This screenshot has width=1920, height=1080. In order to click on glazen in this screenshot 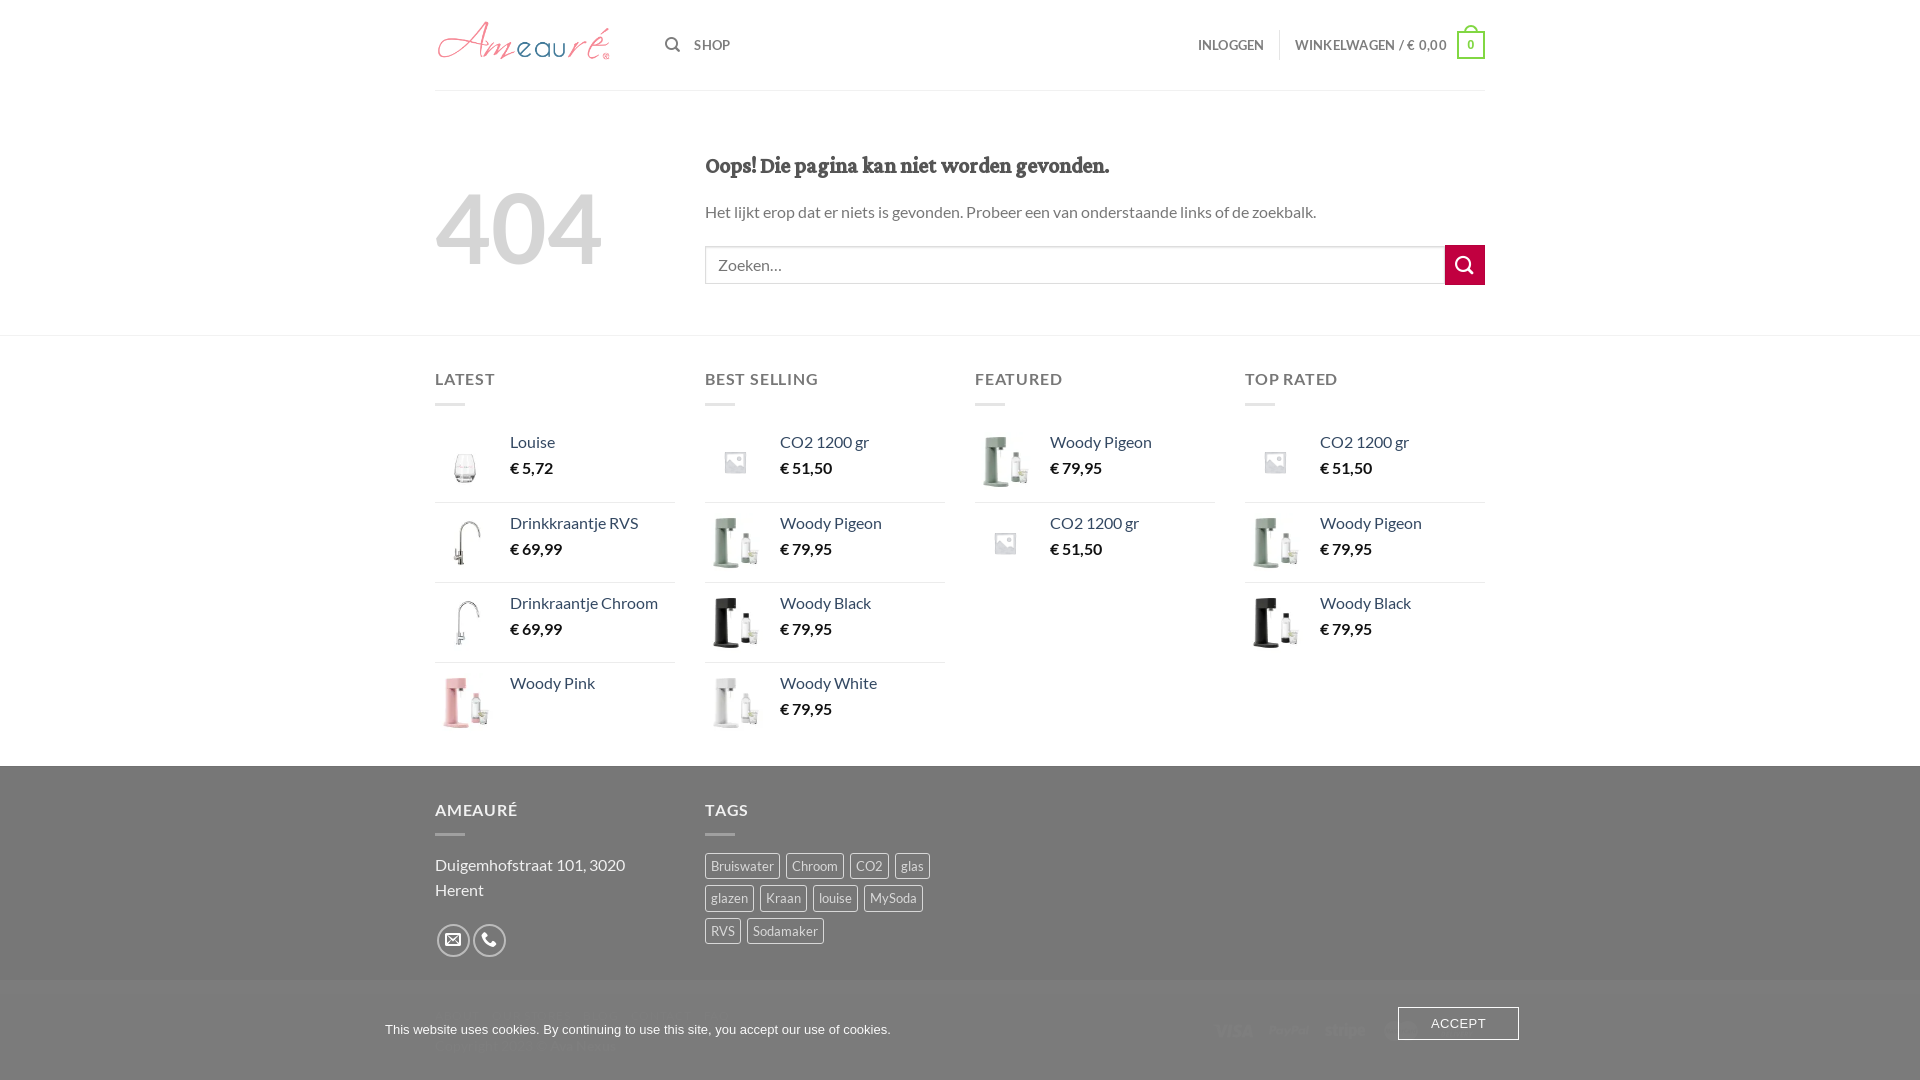, I will do `click(730, 898)`.